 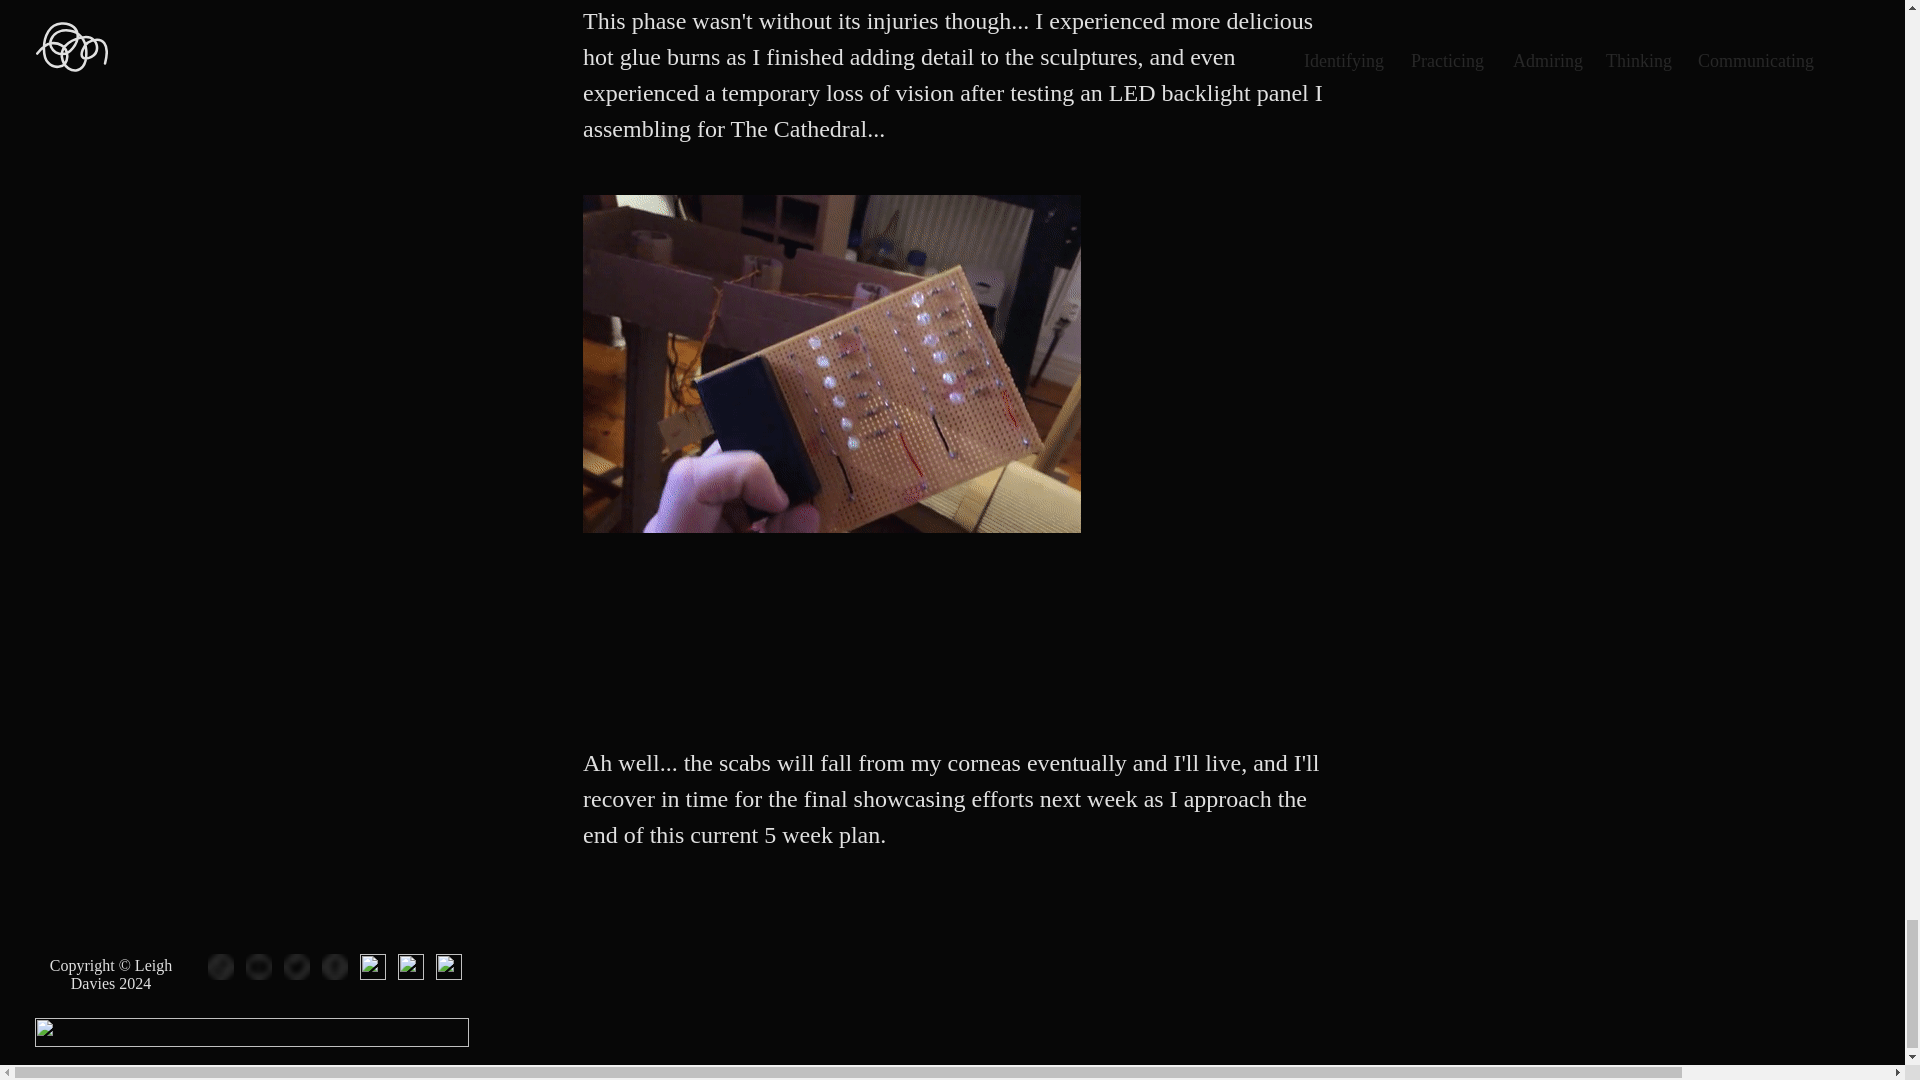 What do you see at coordinates (258, 966) in the screenshot?
I see `Subscribe on Youtube` at bounding box center [258, 966].